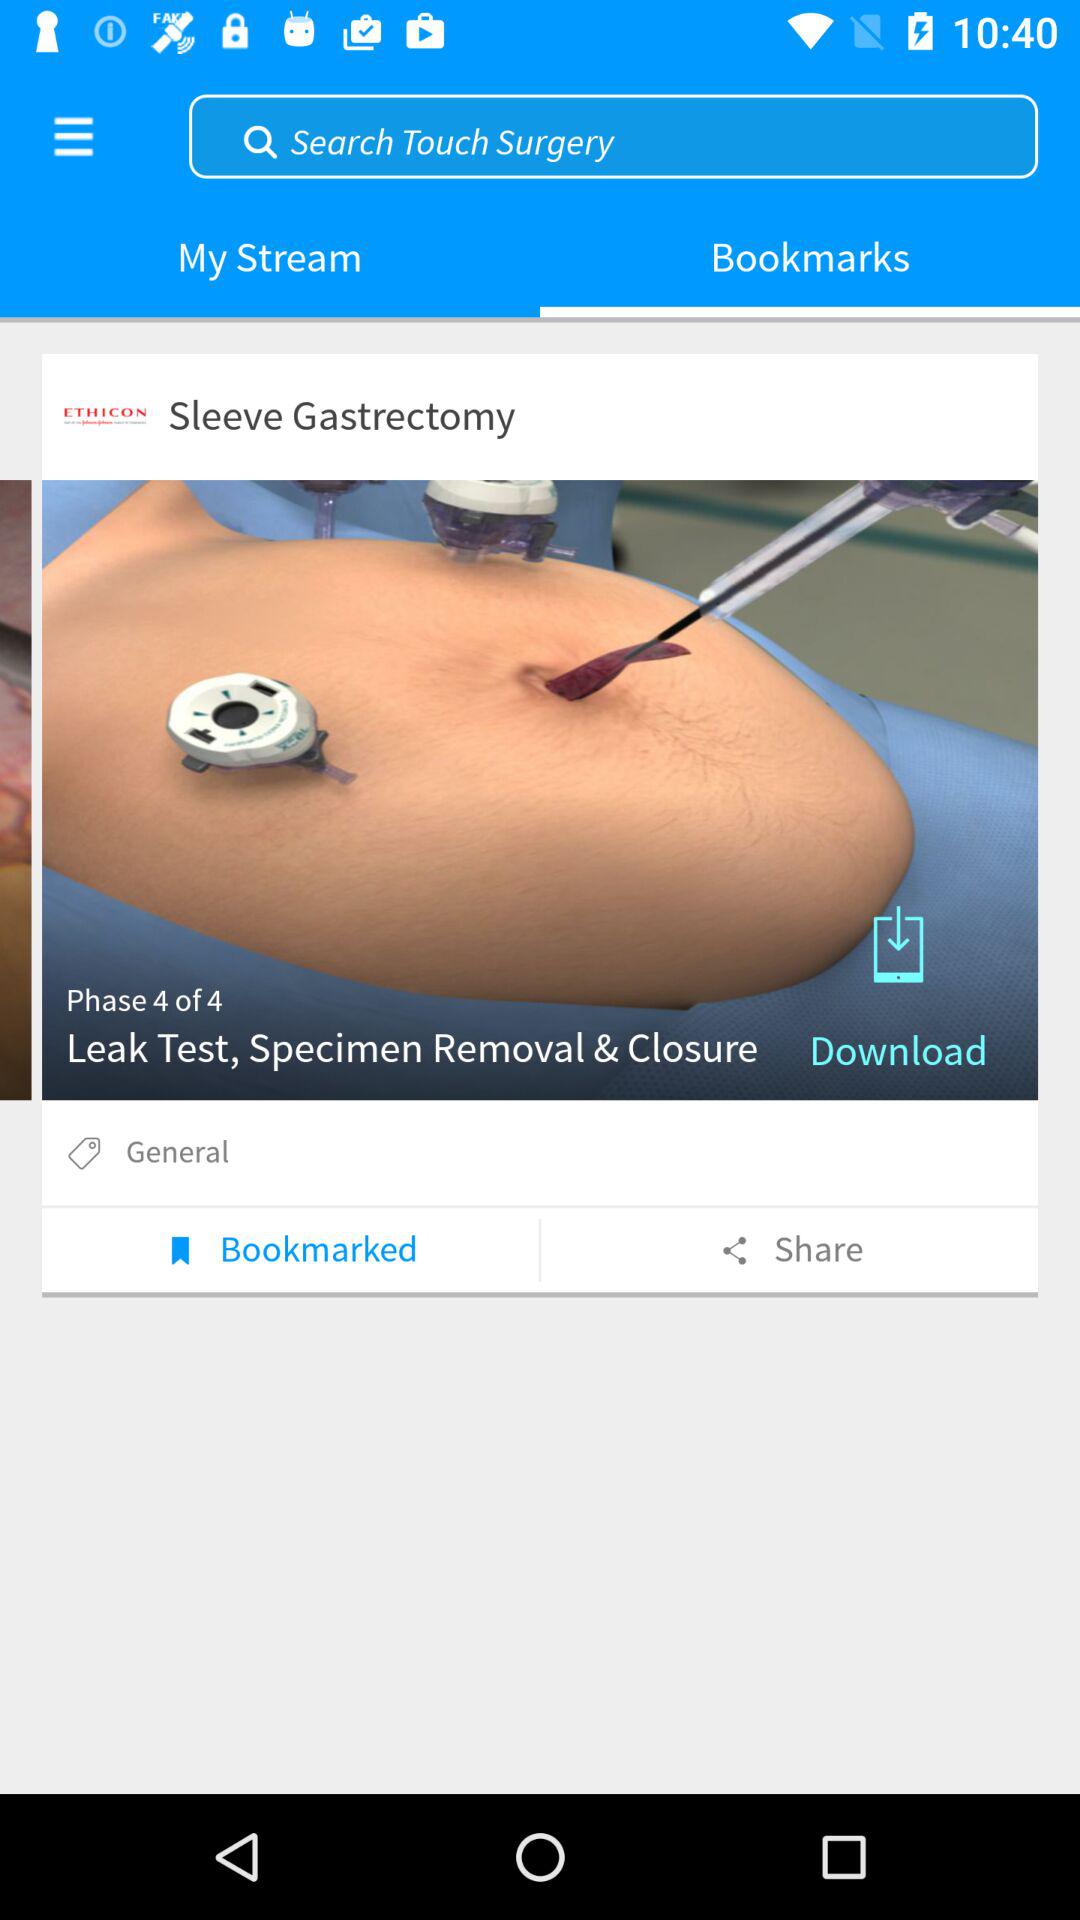  Describe the element at coordinates (614, 135) in the screenshot. I see `search keywords here` at that location.